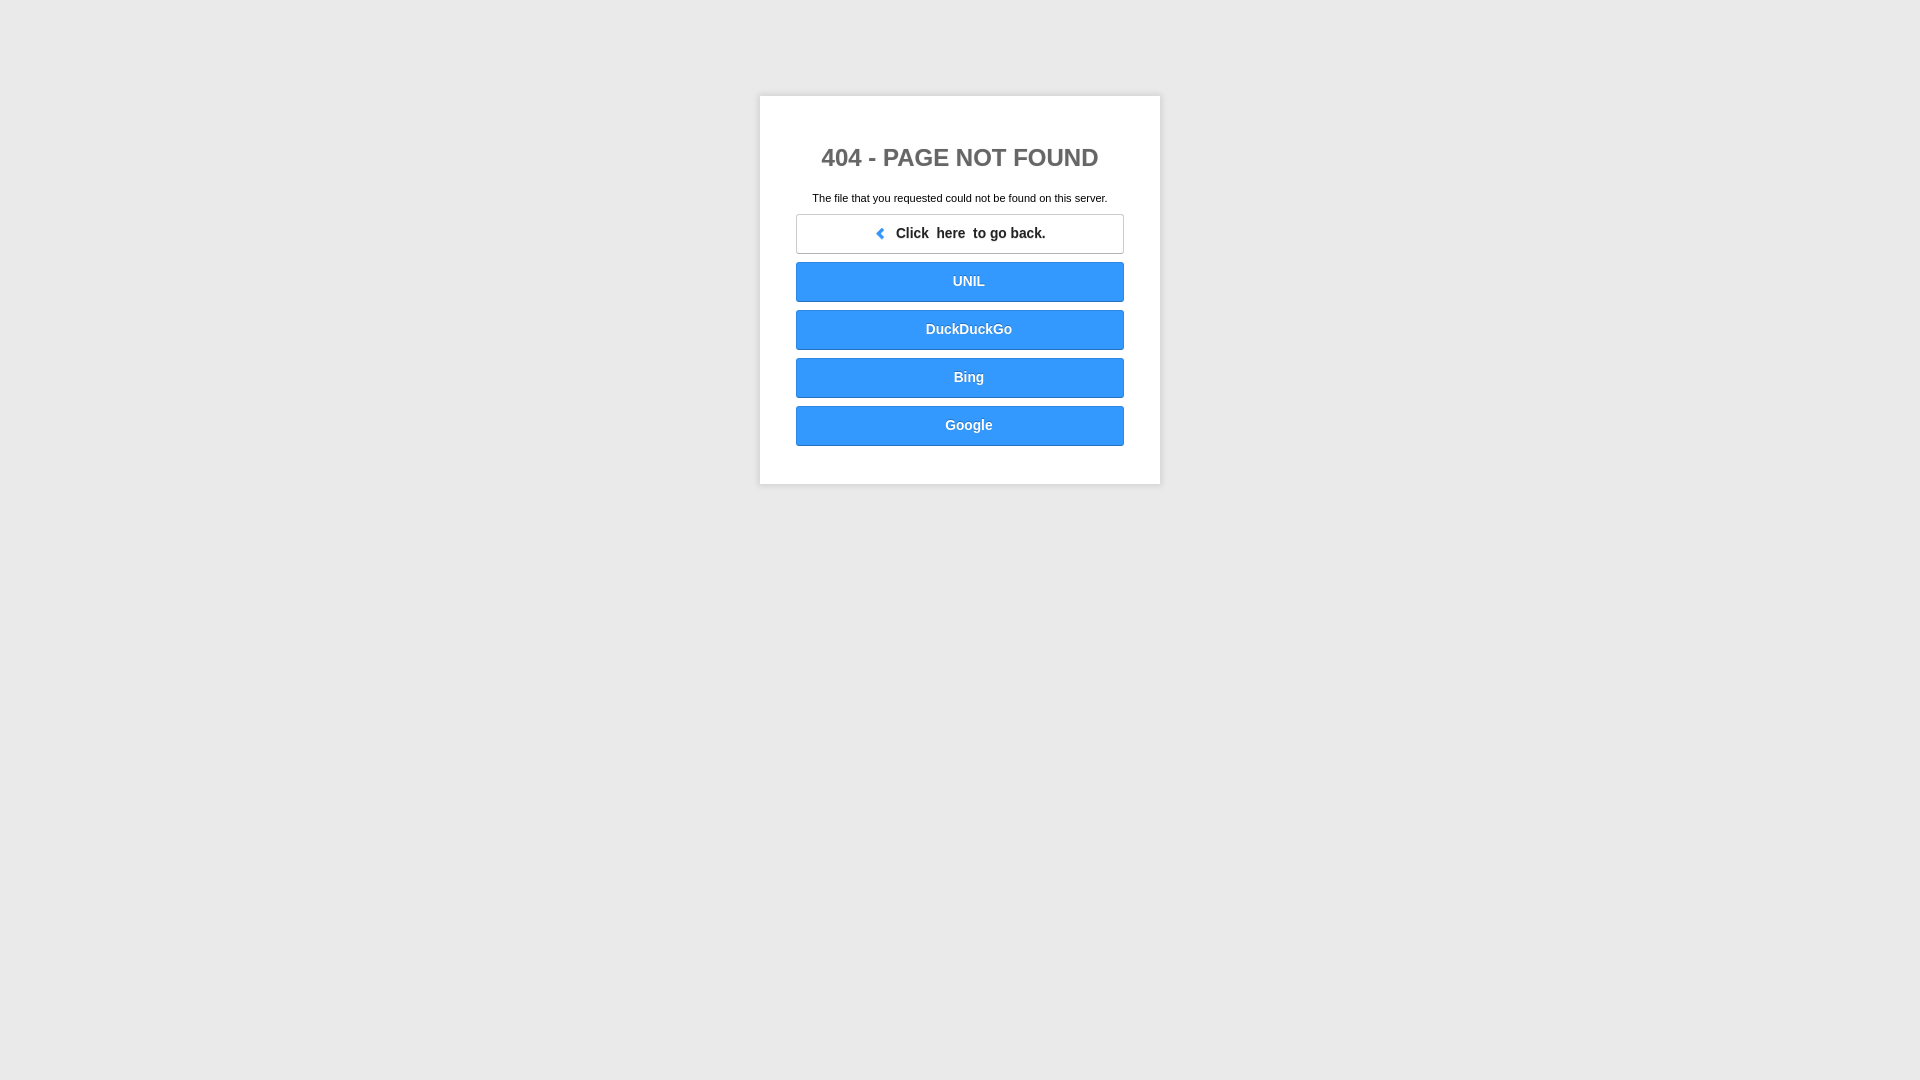 This screenshot has width=1920, height=1080. Describe the element at coordinates (960, 378) in the screenshot. I see `Bing search` at that location.